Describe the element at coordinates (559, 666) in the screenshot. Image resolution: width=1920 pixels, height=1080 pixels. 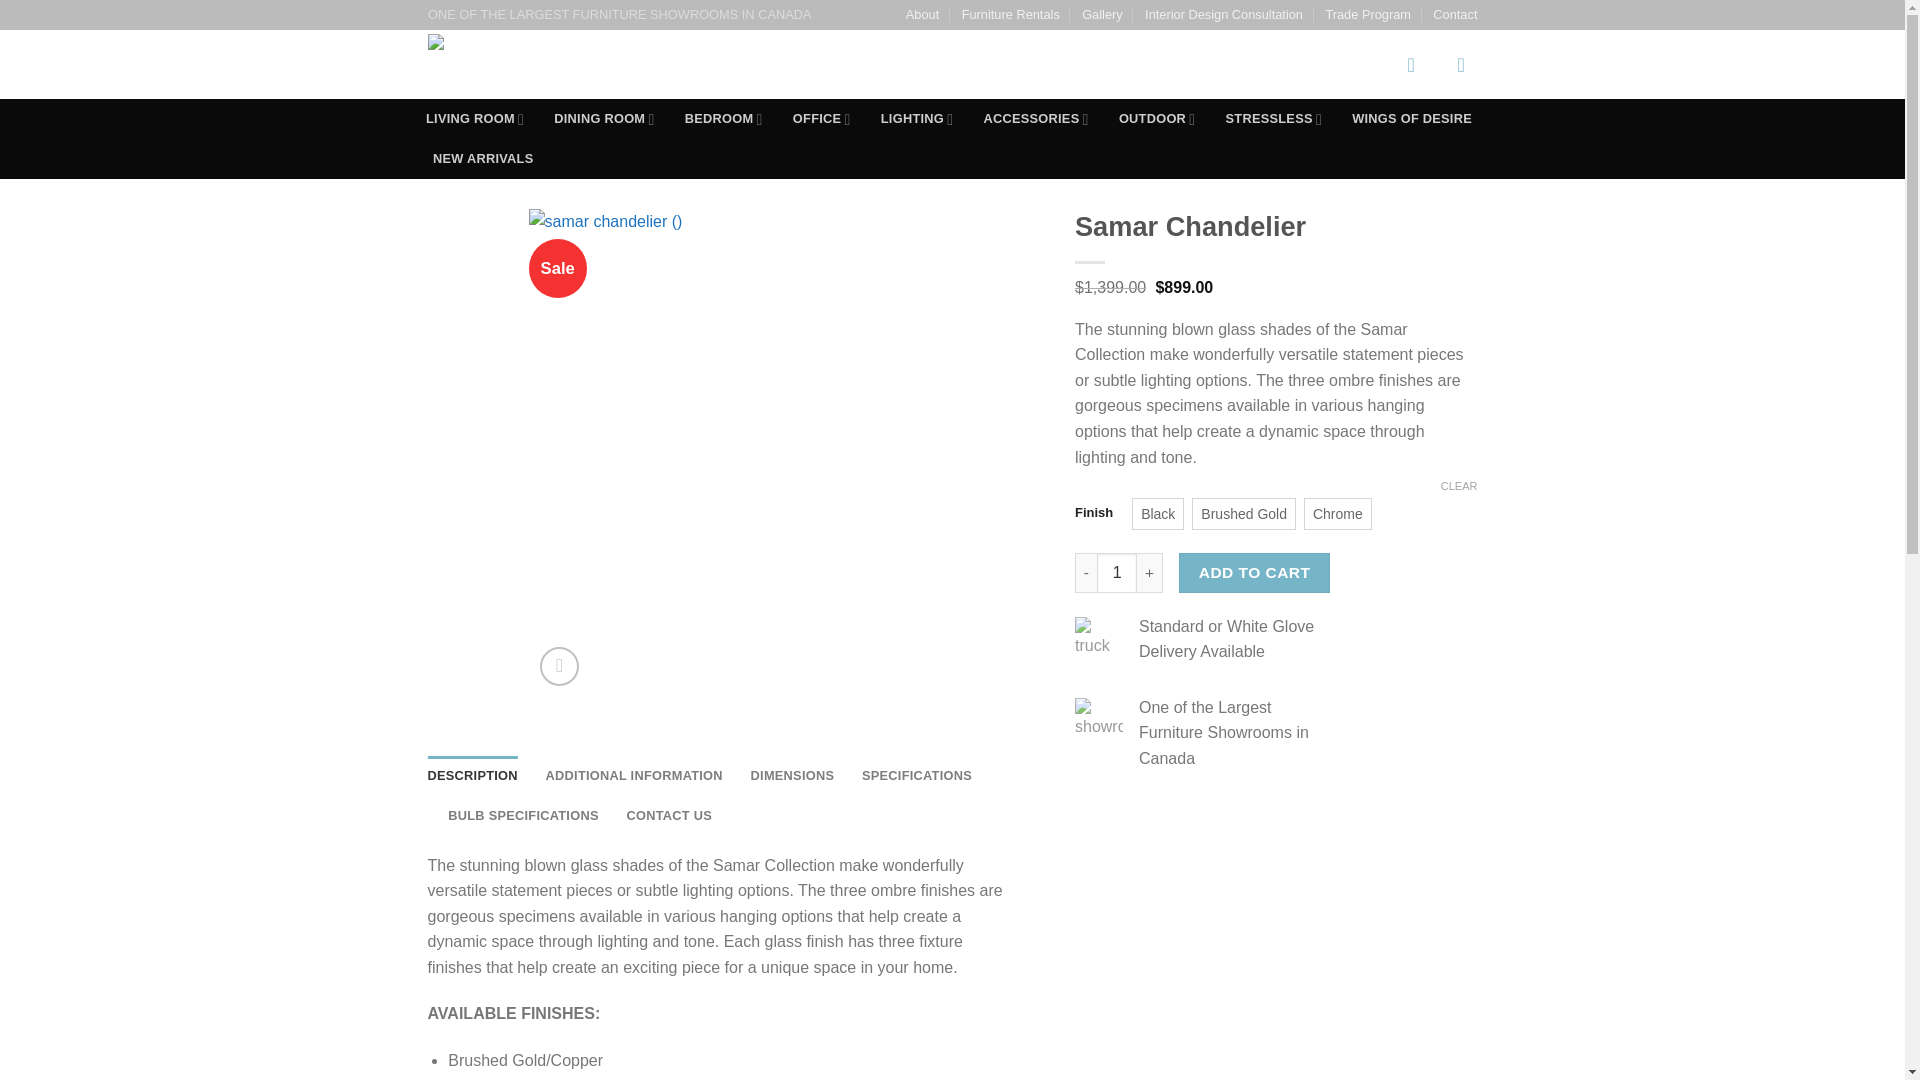
I see `Zoom` at that location.